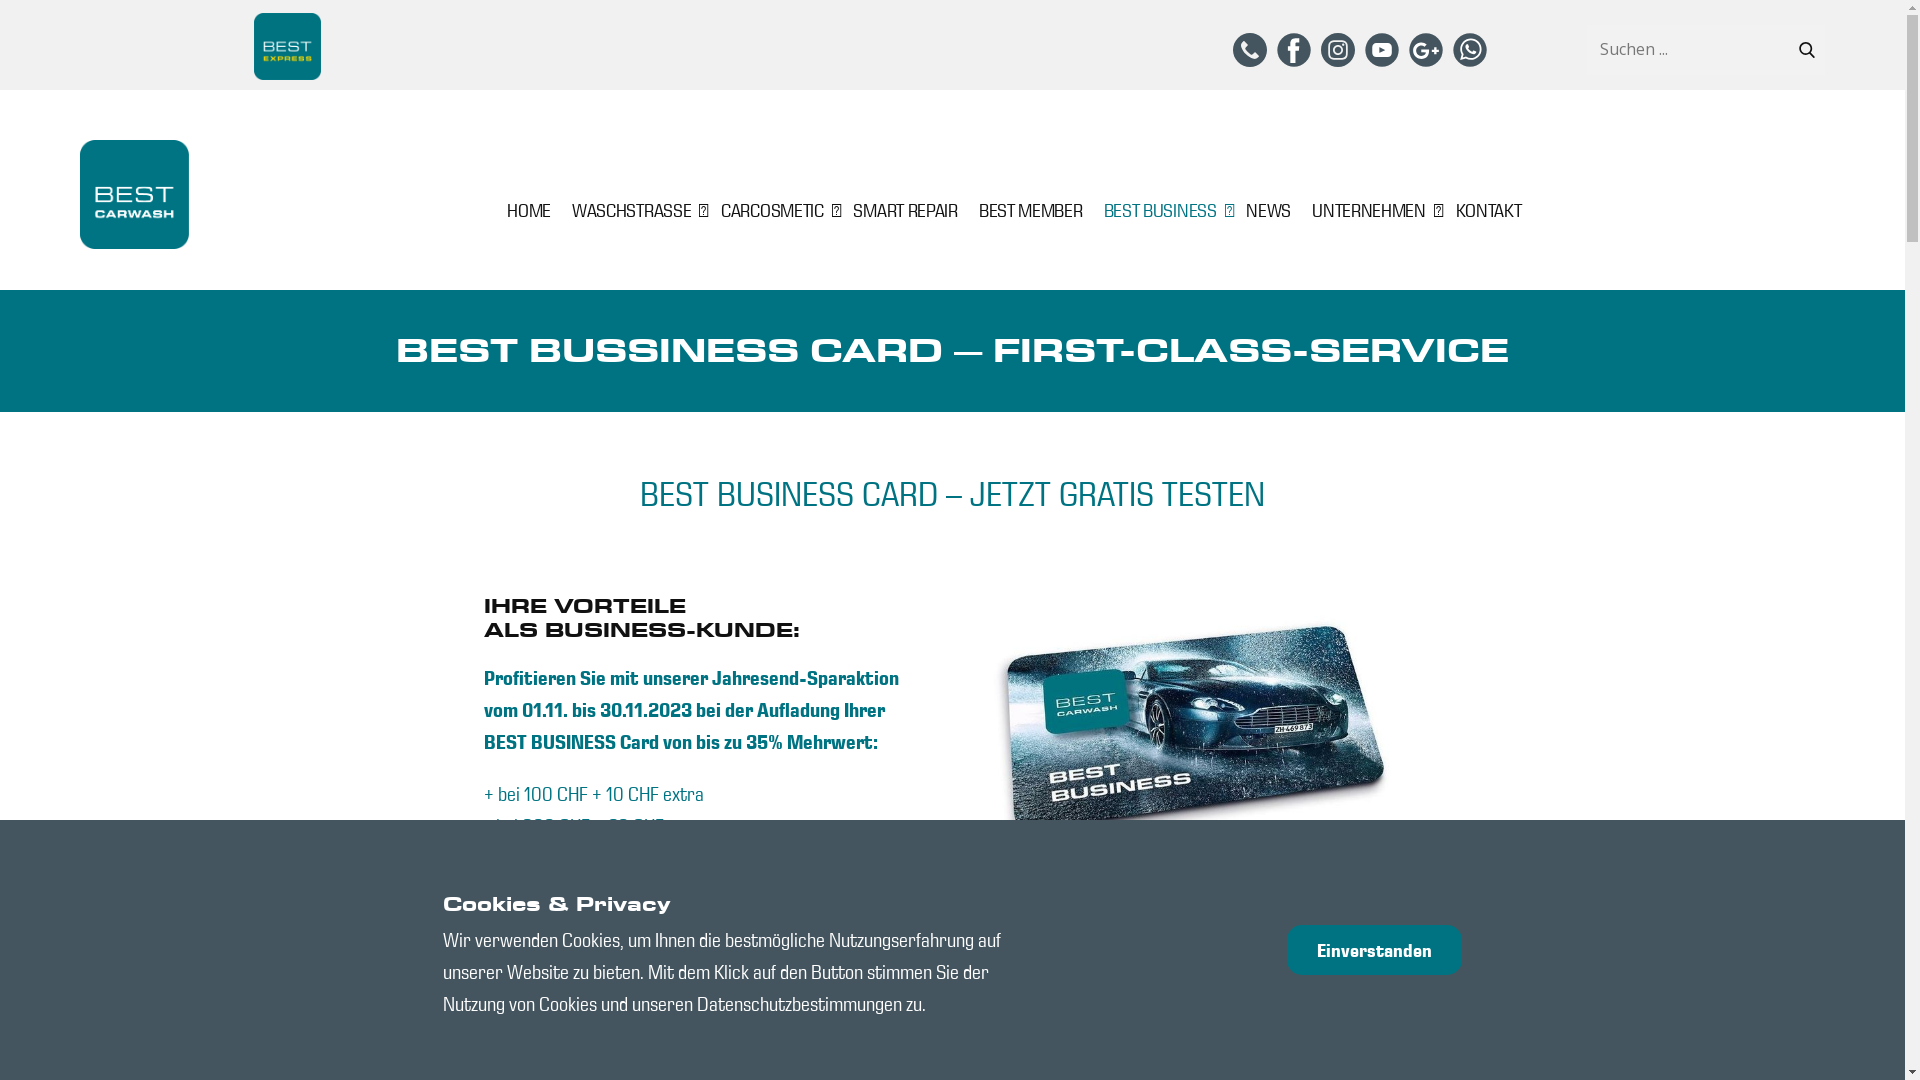 The height and width of the screenshot is (1080, 1920). What do you see at coordinates (776, 210) in the screenshot?
I see `CARCOSMETIC` at bounding box center [776, 210].